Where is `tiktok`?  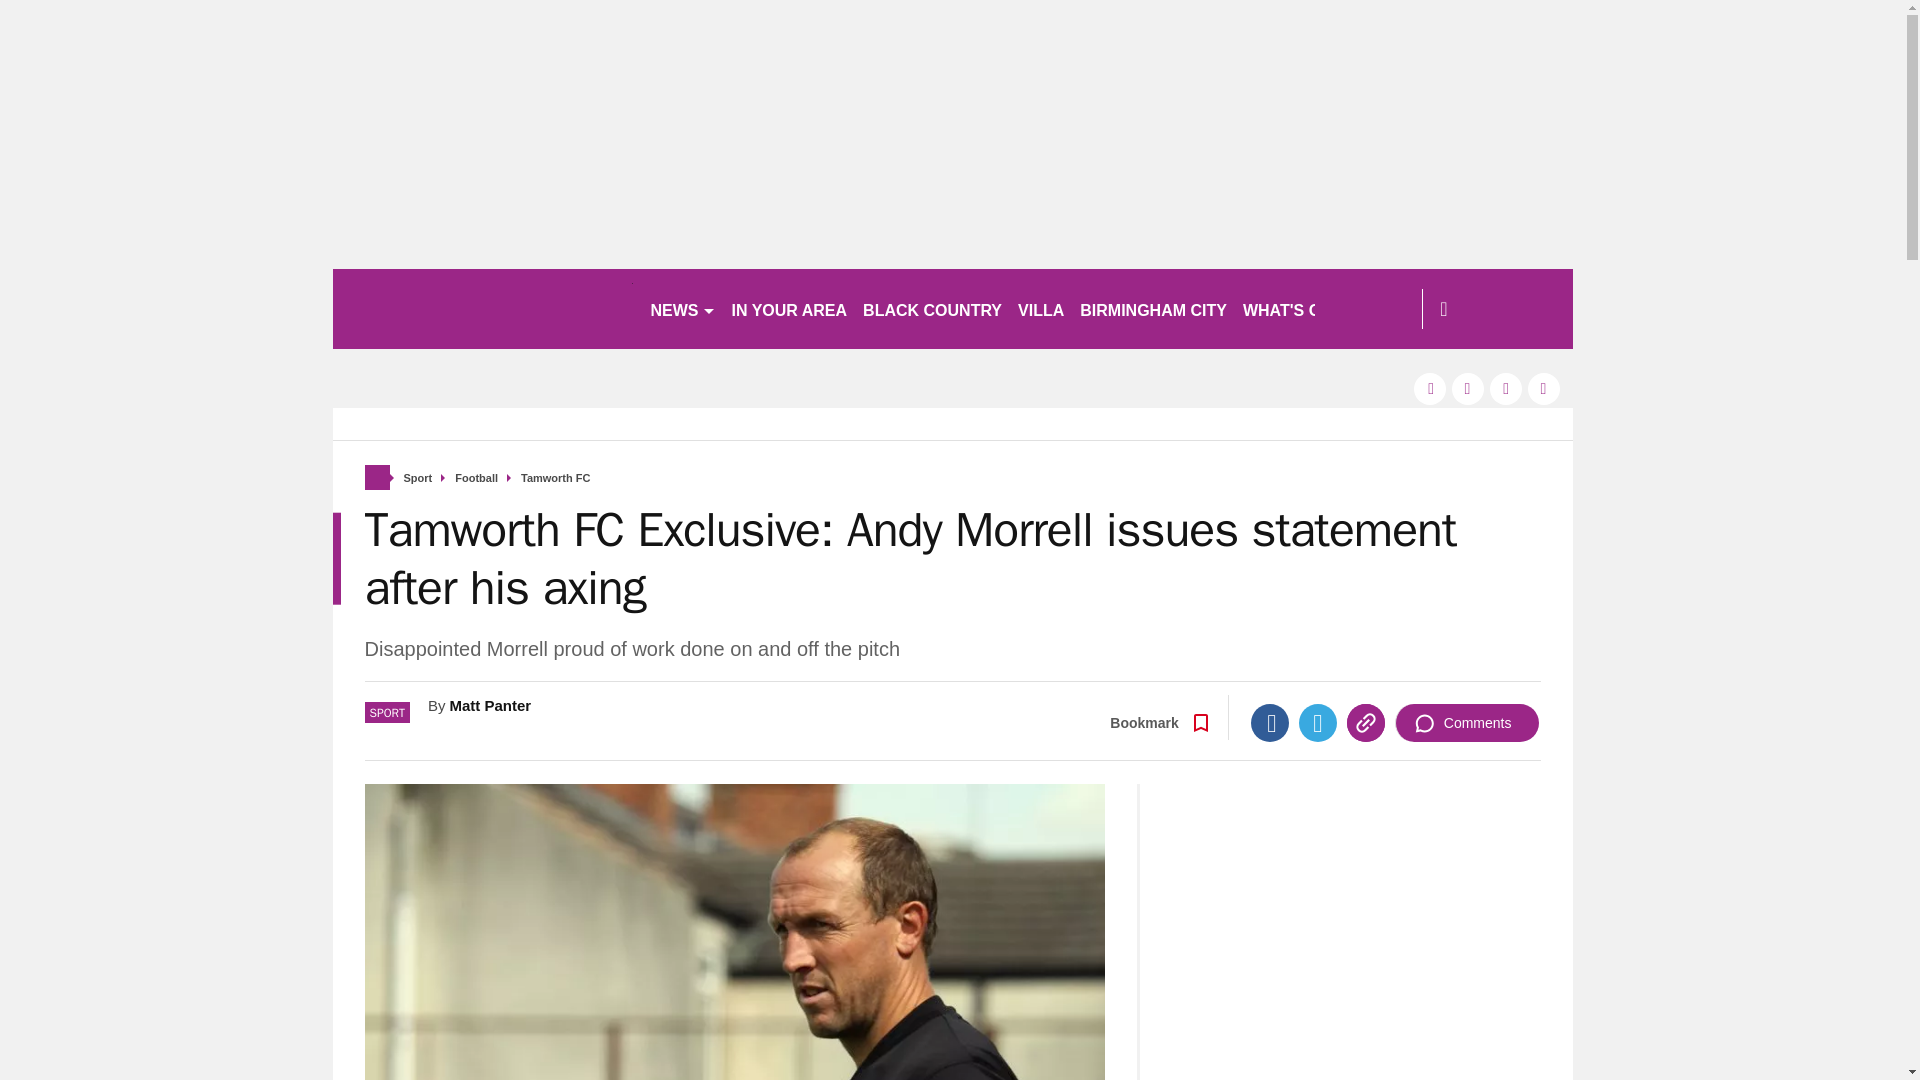
tiktok is located at coordinates (1506, 388).